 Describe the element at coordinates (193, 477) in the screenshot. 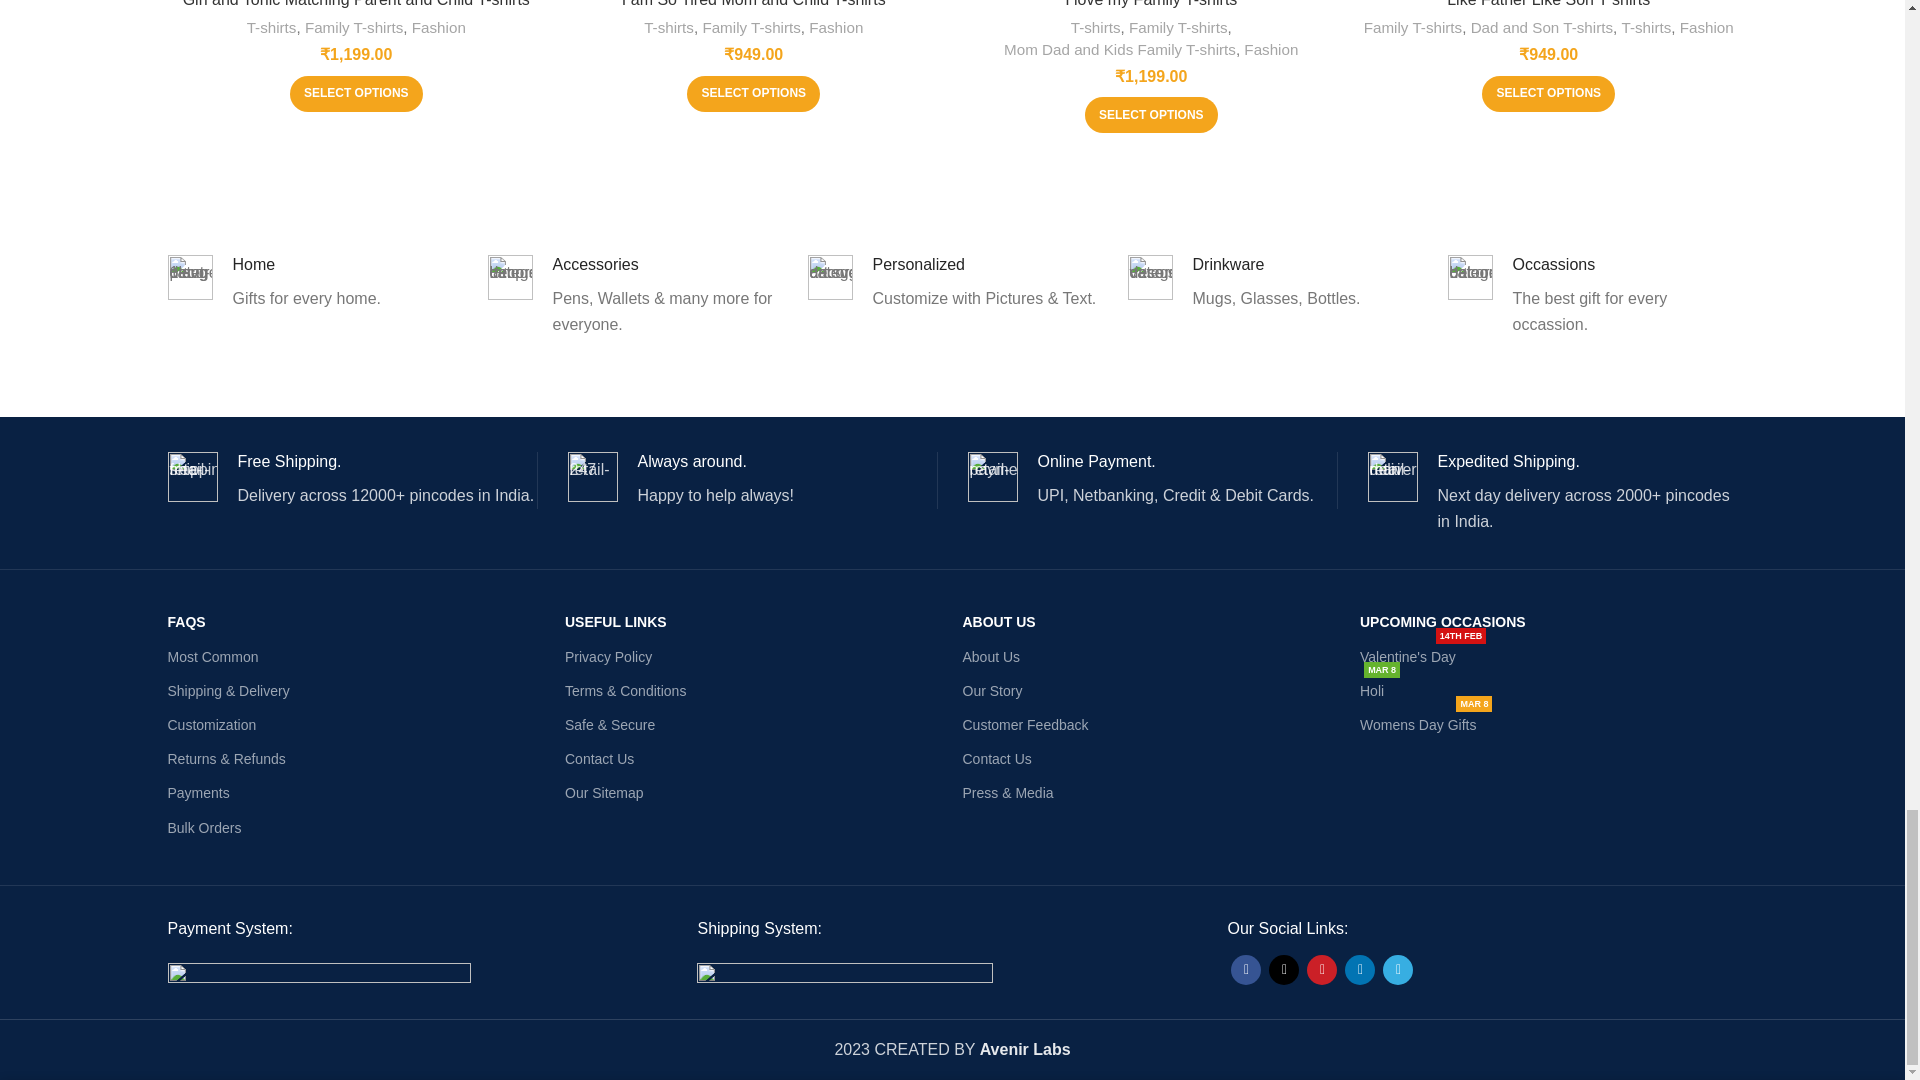

I see `retail-free-shipping` at that location.